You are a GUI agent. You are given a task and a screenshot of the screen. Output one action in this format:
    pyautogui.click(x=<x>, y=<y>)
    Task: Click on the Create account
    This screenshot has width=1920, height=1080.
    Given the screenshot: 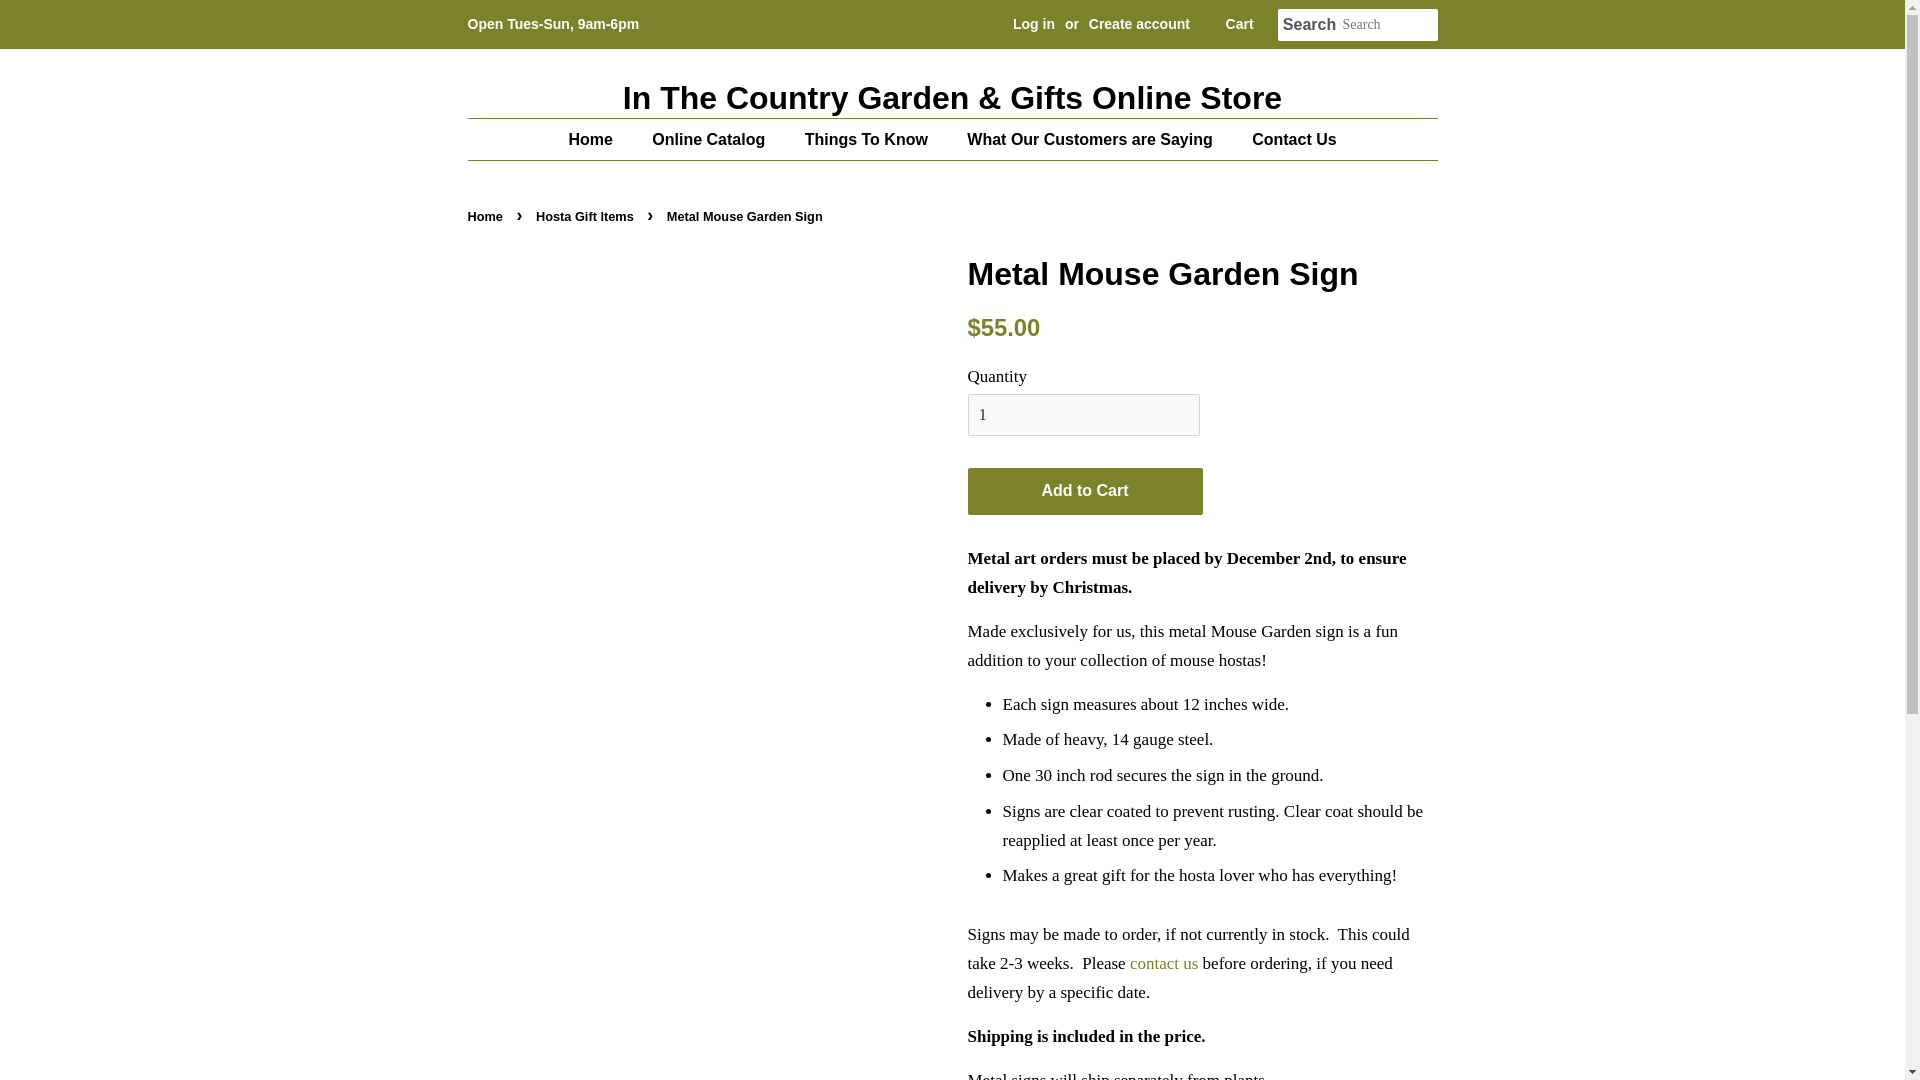 What is the action you would take?
    pyautogui.click(x=1139, y=24)
    